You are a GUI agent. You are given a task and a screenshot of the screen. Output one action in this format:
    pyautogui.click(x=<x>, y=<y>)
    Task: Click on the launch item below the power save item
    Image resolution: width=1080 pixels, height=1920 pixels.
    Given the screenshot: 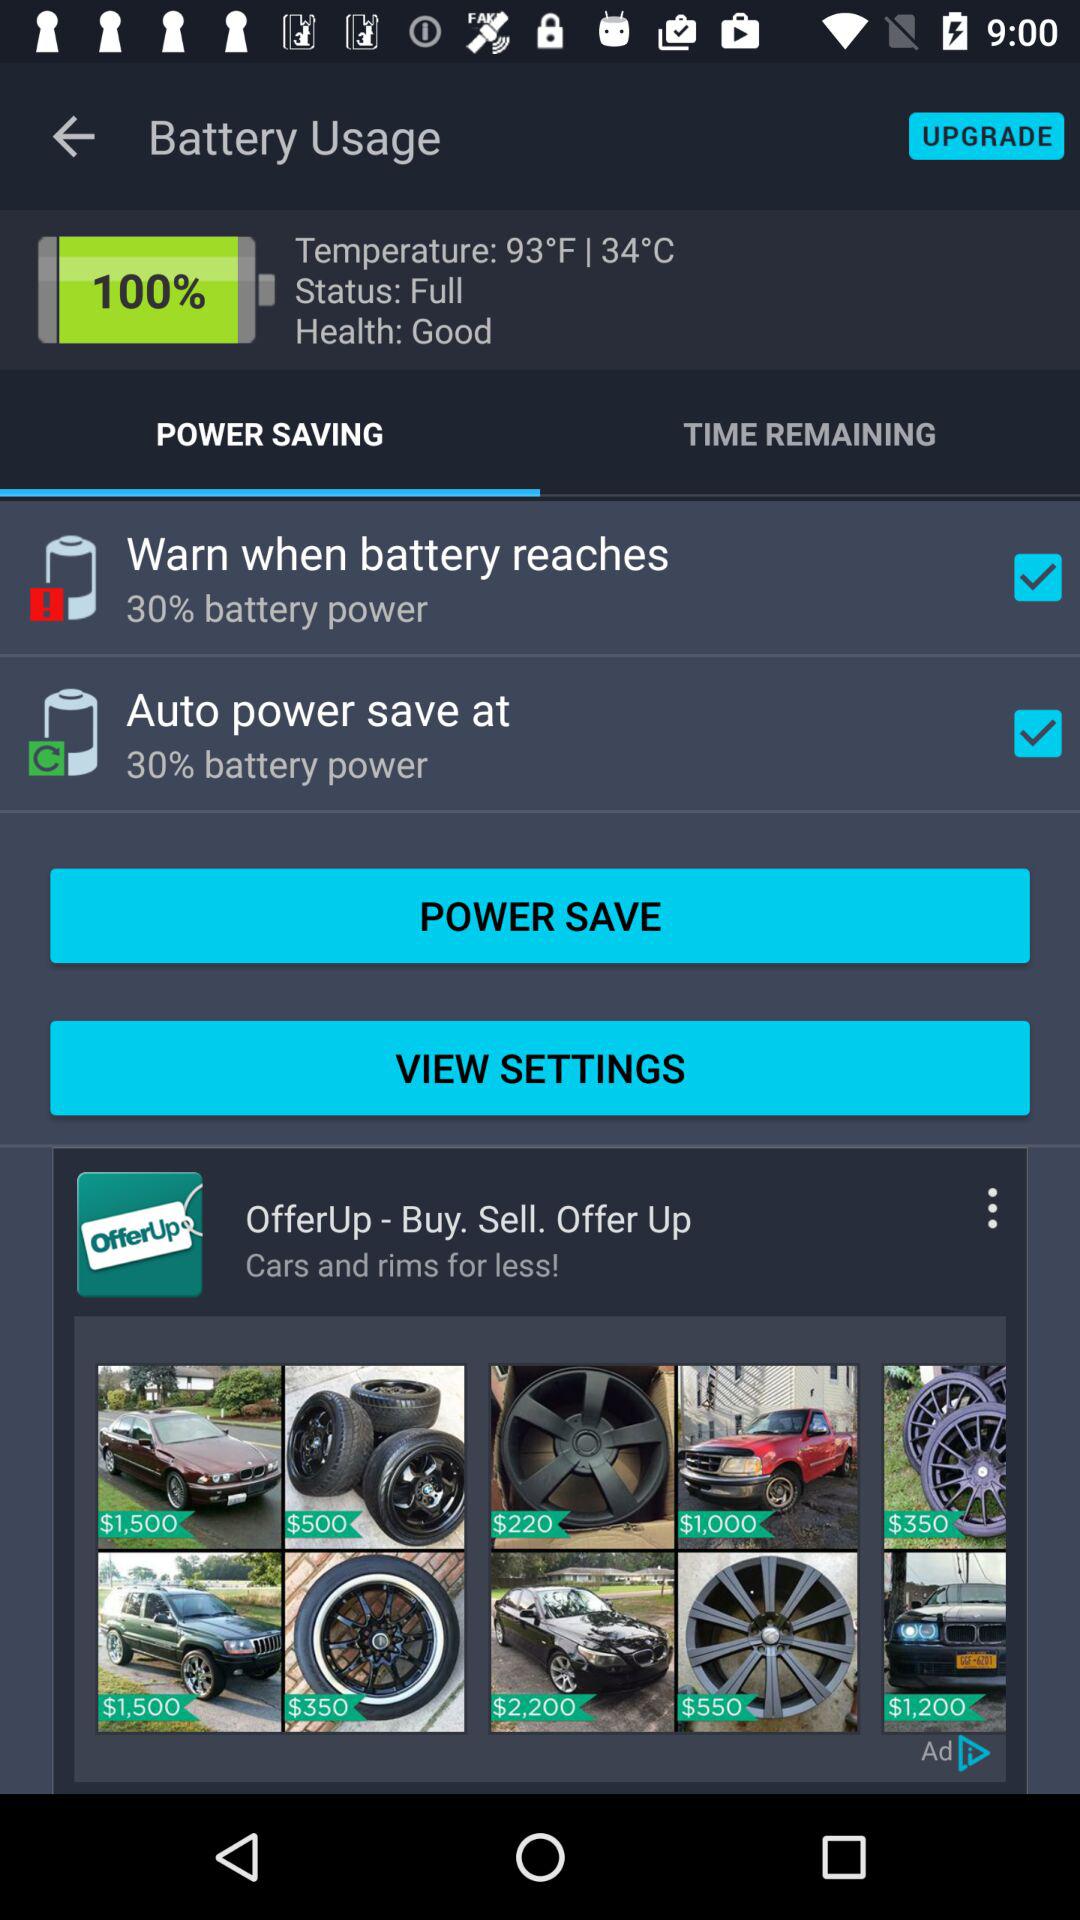 What is the action you would take?
    pyautogui.click(x=540, y=1068)
    